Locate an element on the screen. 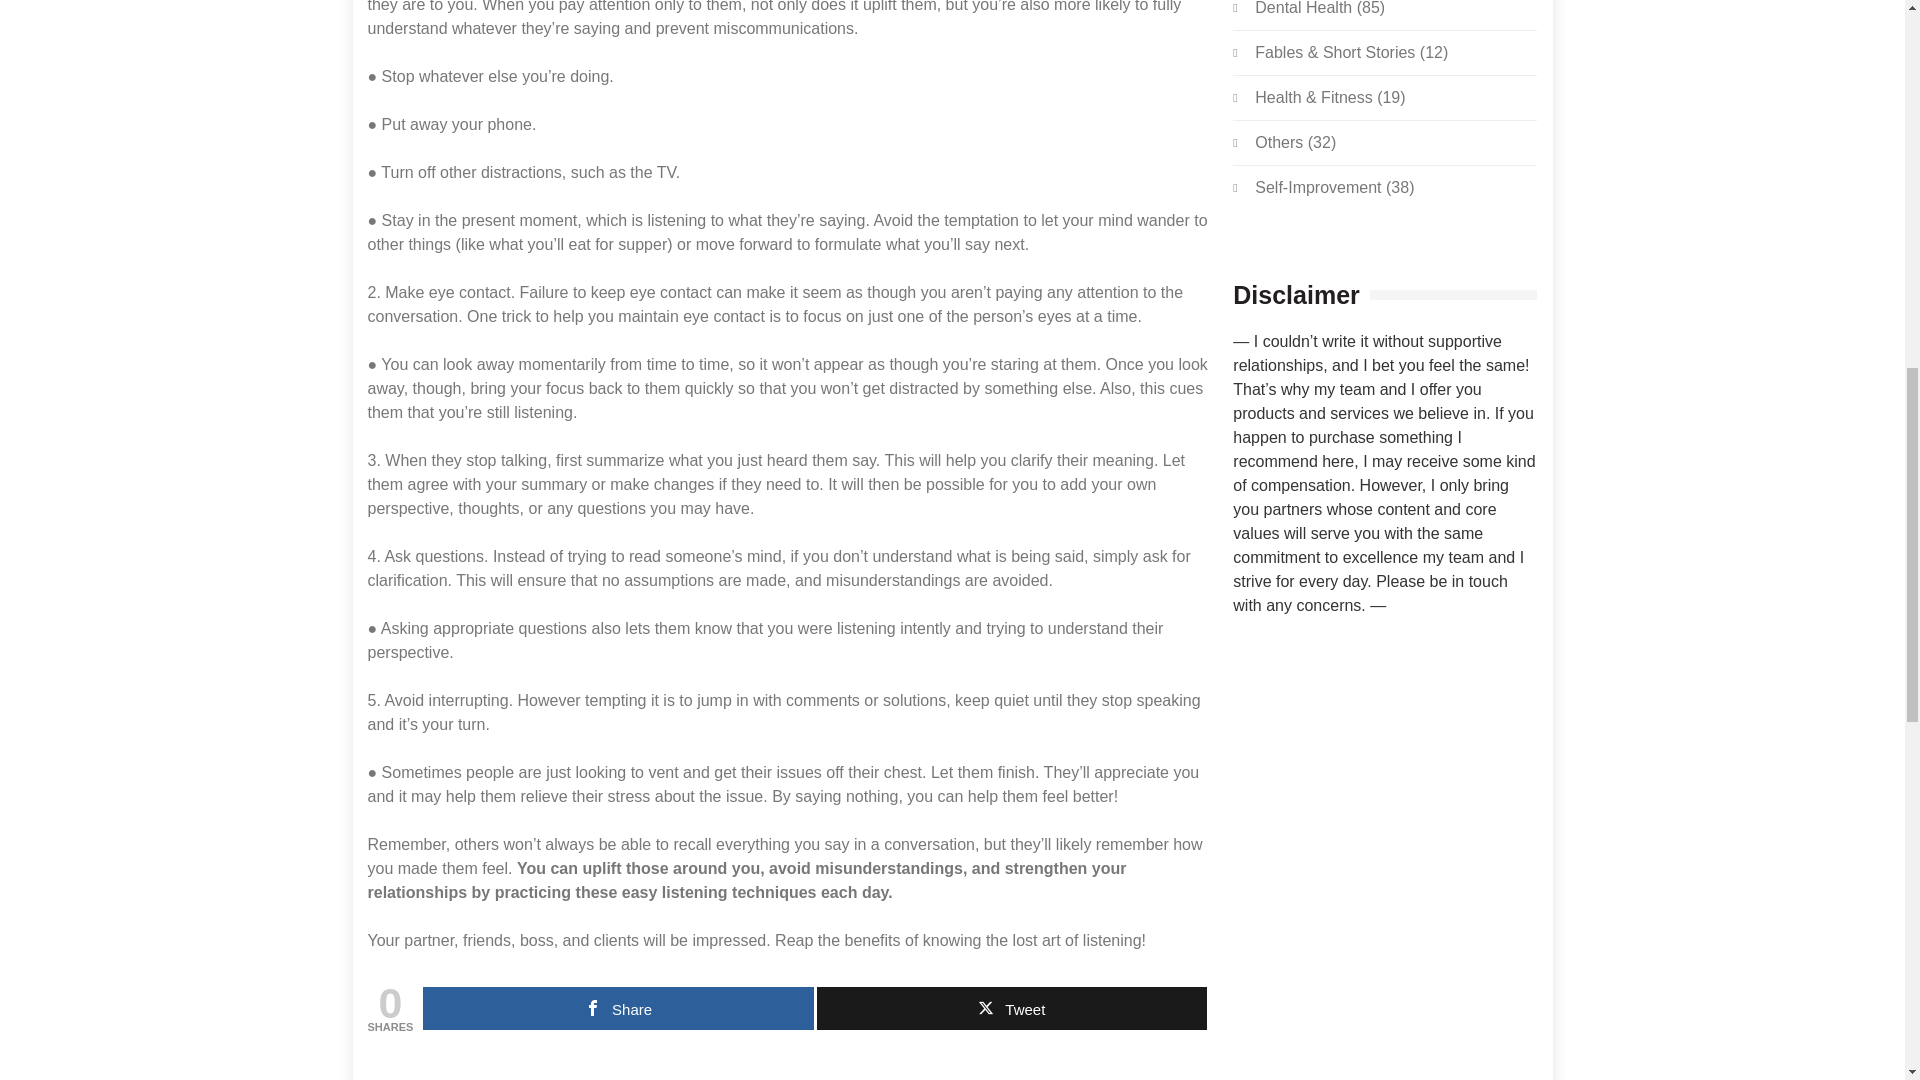 Image resolution: width=1920 pixels, height=1080 pixels. Tweet is located at coordinates (1012, 1008).